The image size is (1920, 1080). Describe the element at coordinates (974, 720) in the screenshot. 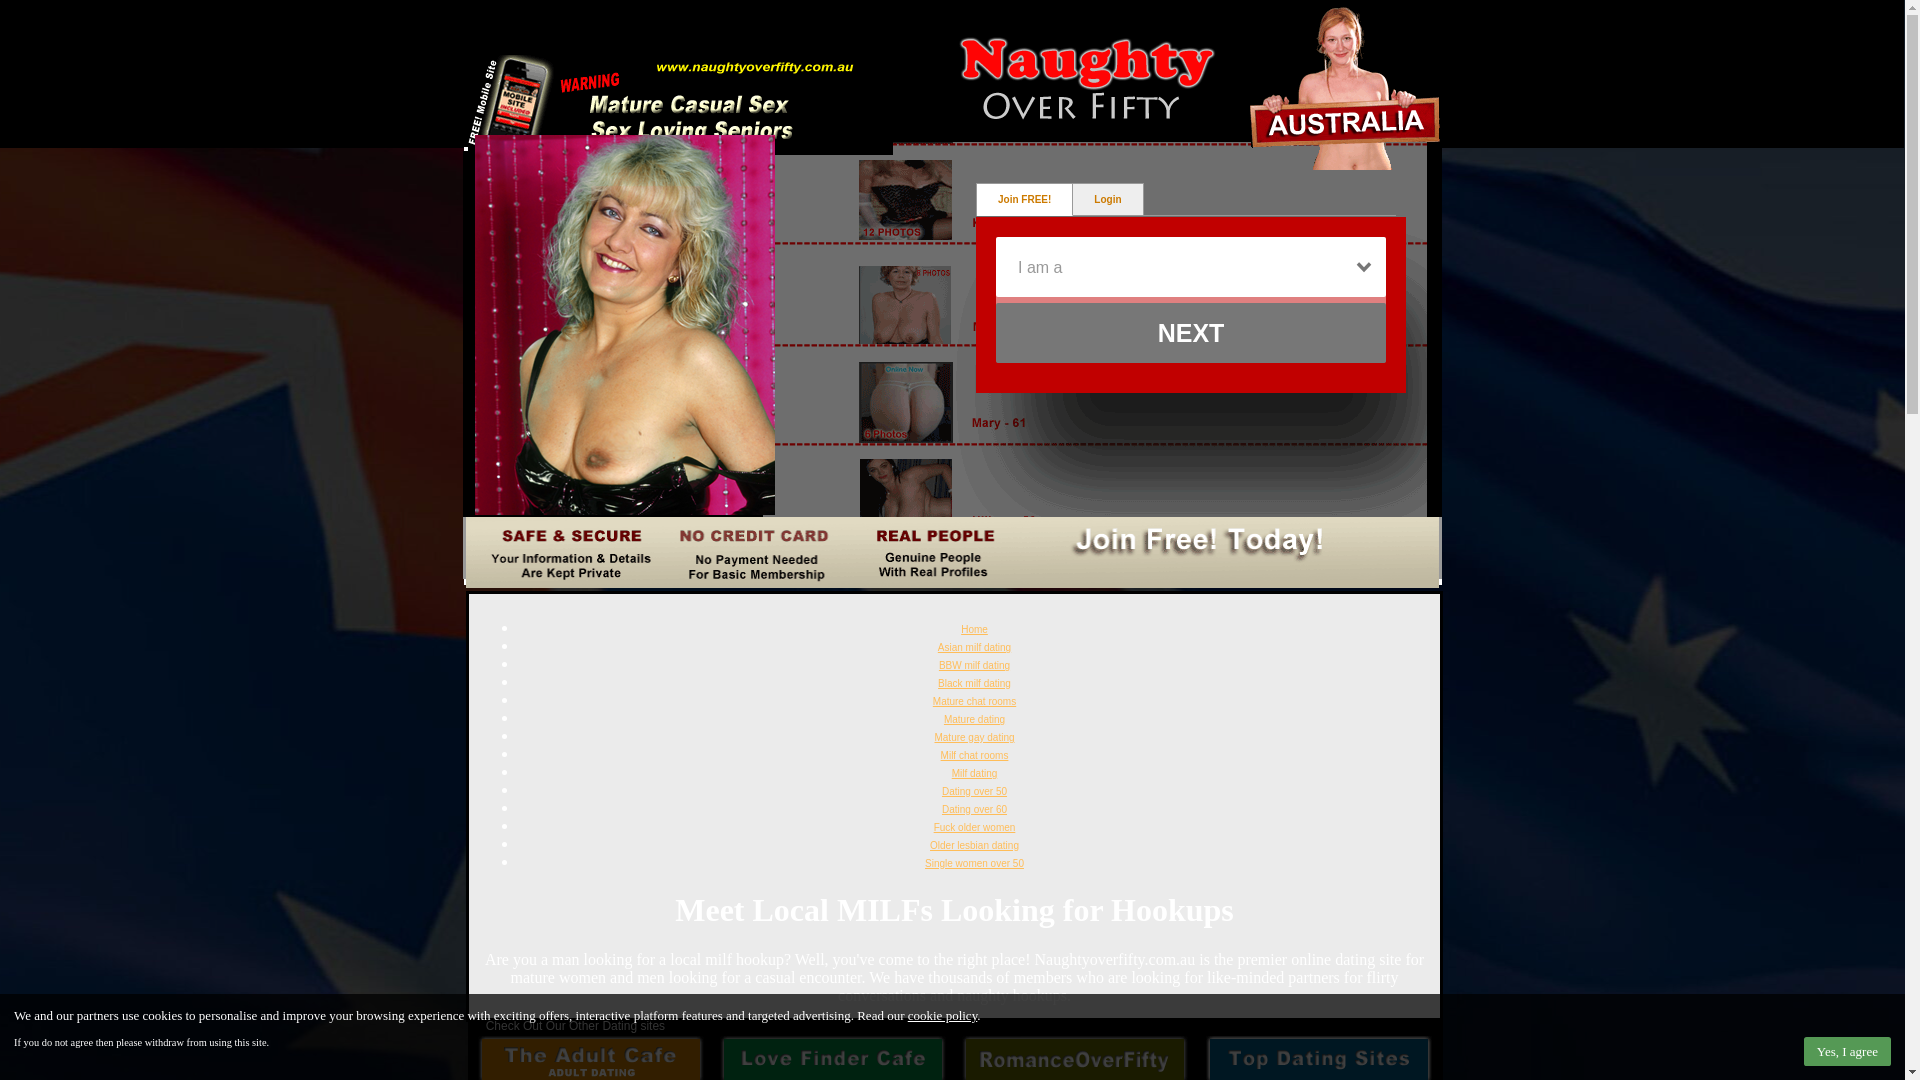

I see `Mature dating` at that location.